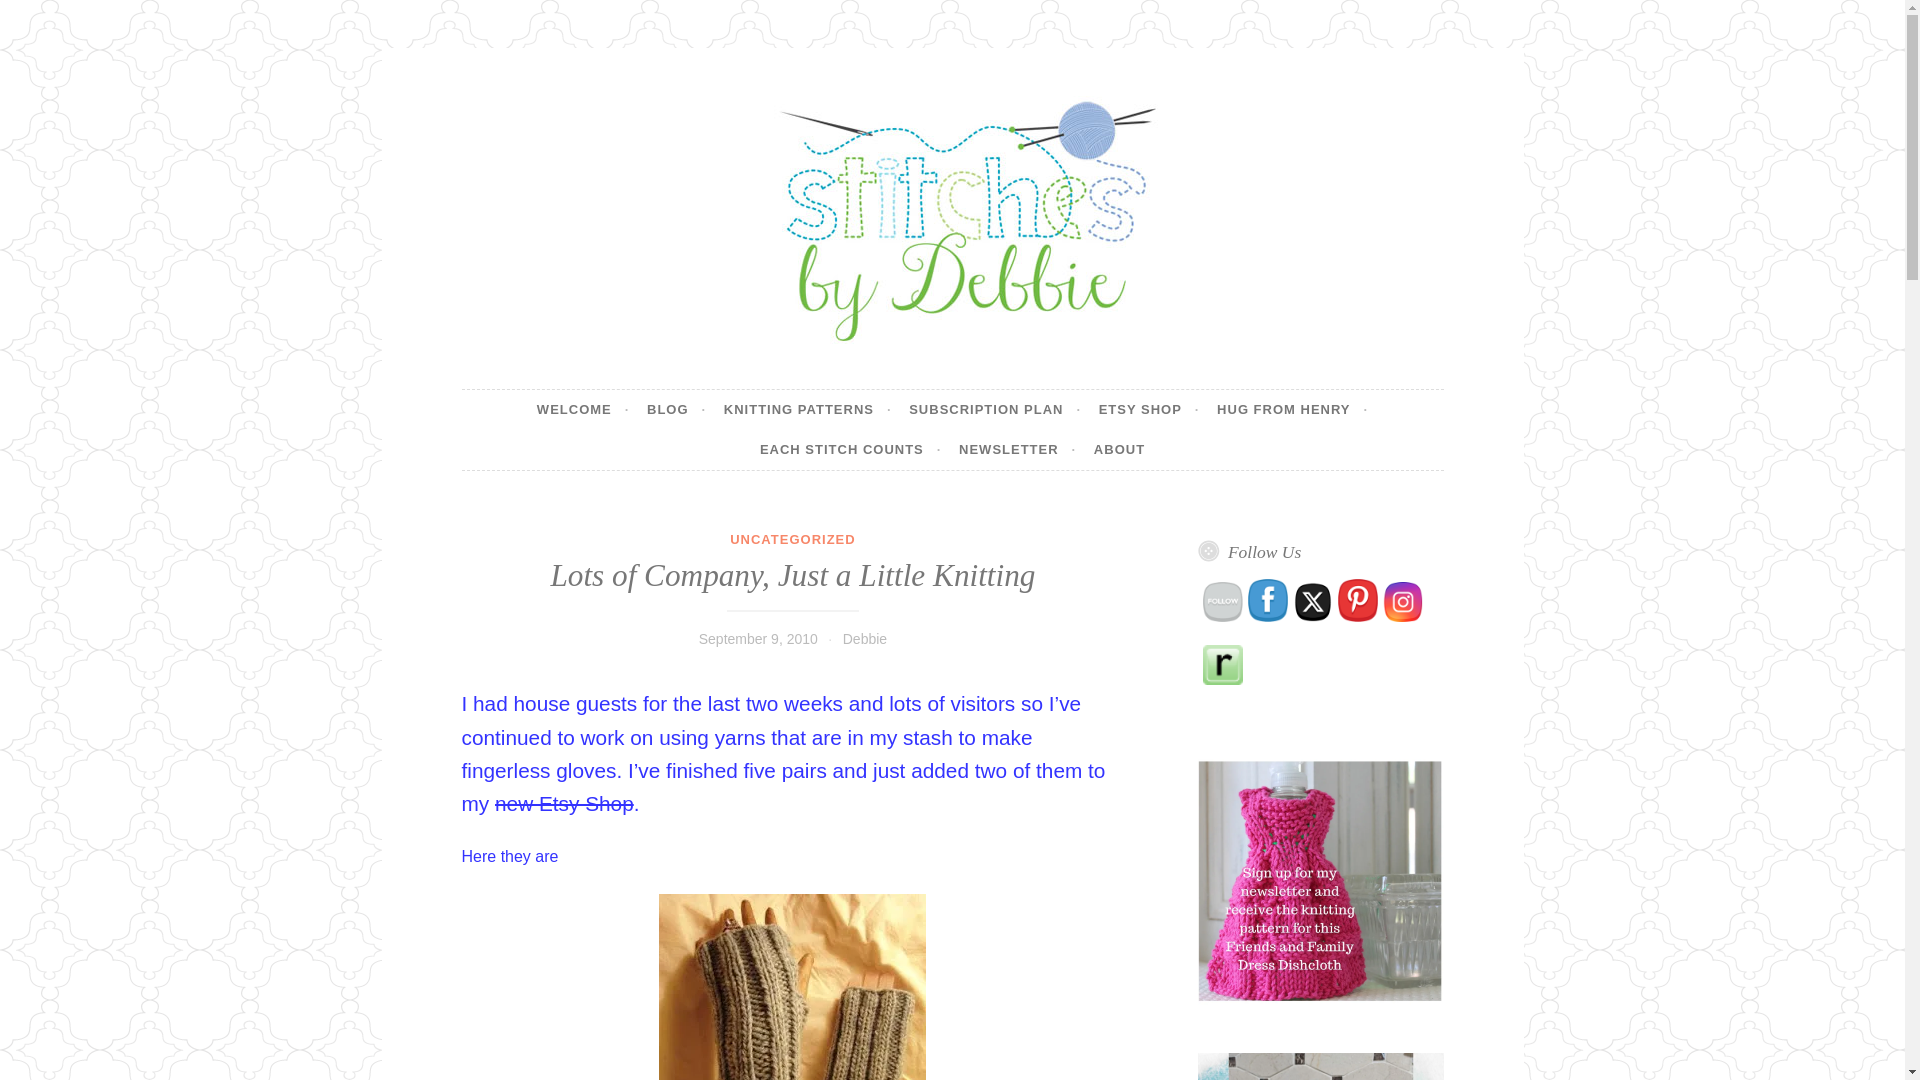 The height and width of the screenshot is (1080, 1920). Describe the element at coordinates (676, 409) in the screenshot. I see `BLOG` at that location.